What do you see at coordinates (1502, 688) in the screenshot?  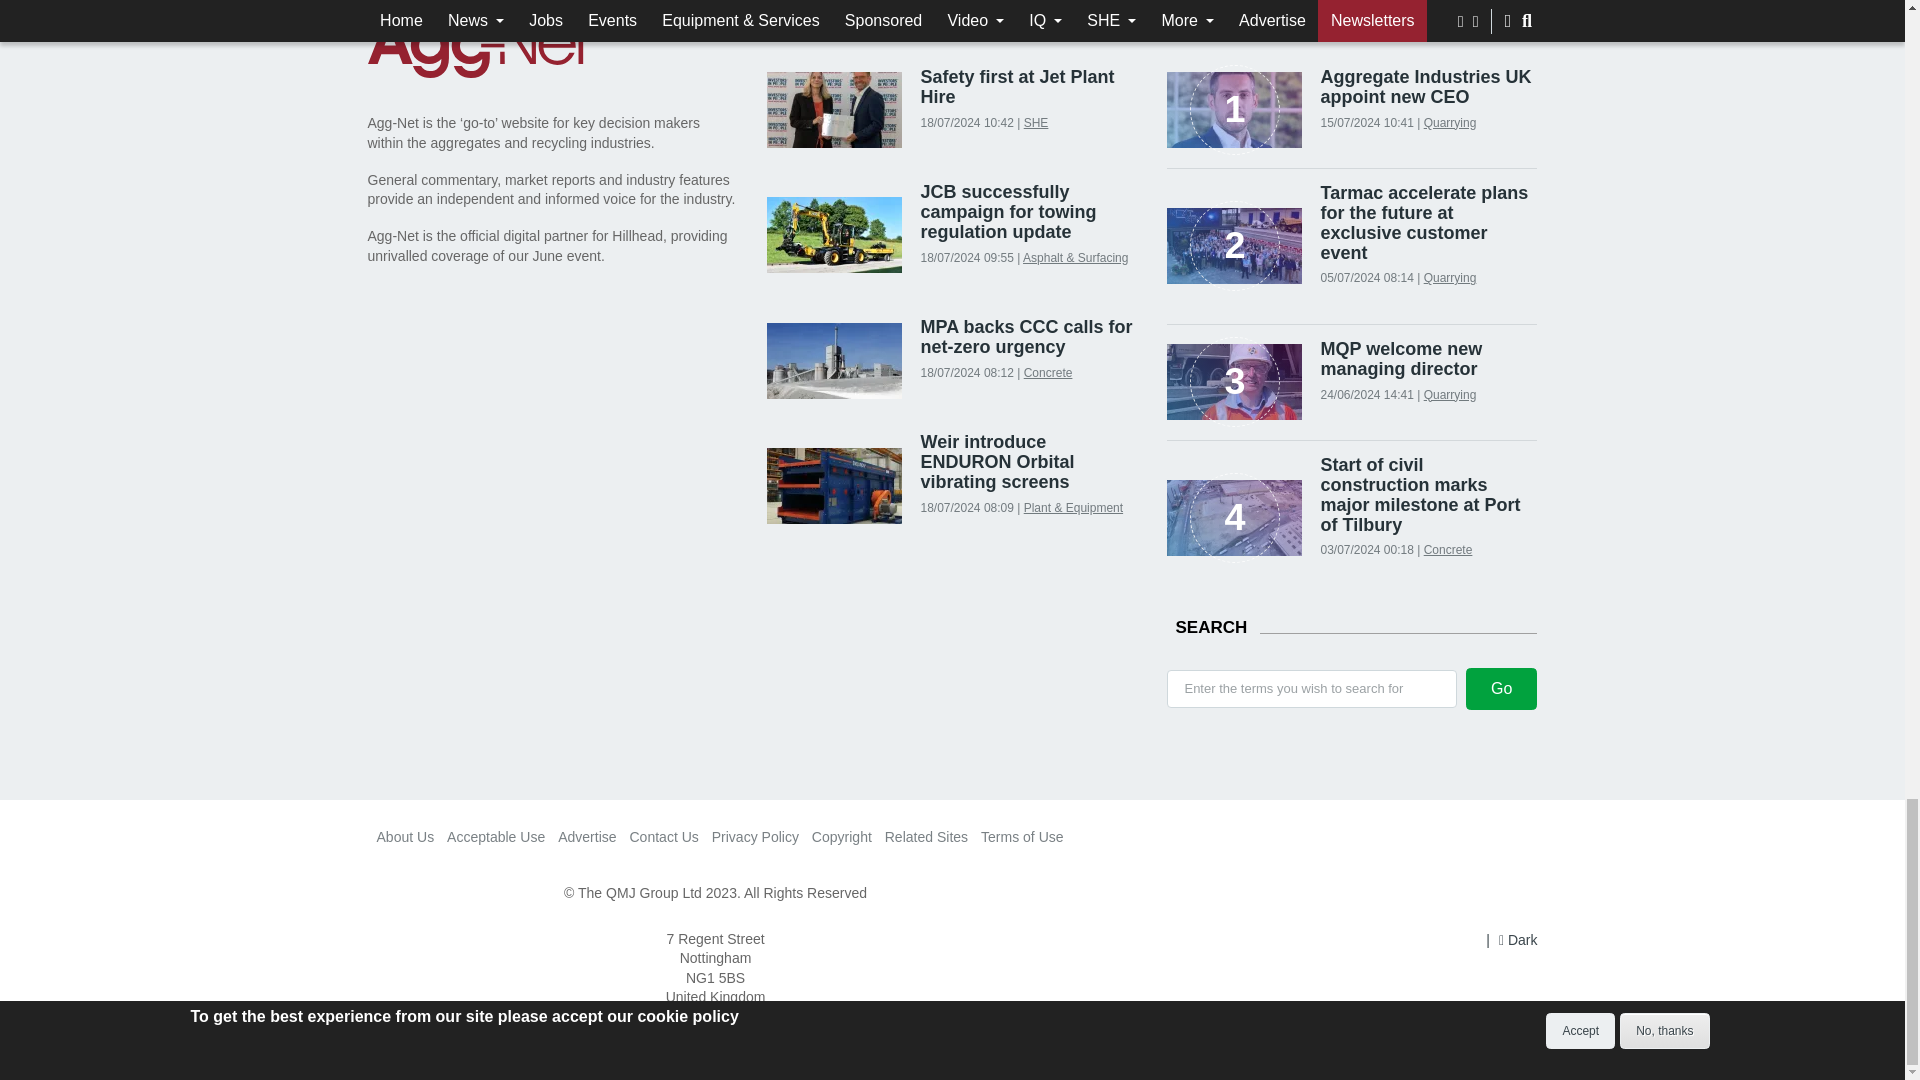 I see `Go` at bounding box center [1502, 688].